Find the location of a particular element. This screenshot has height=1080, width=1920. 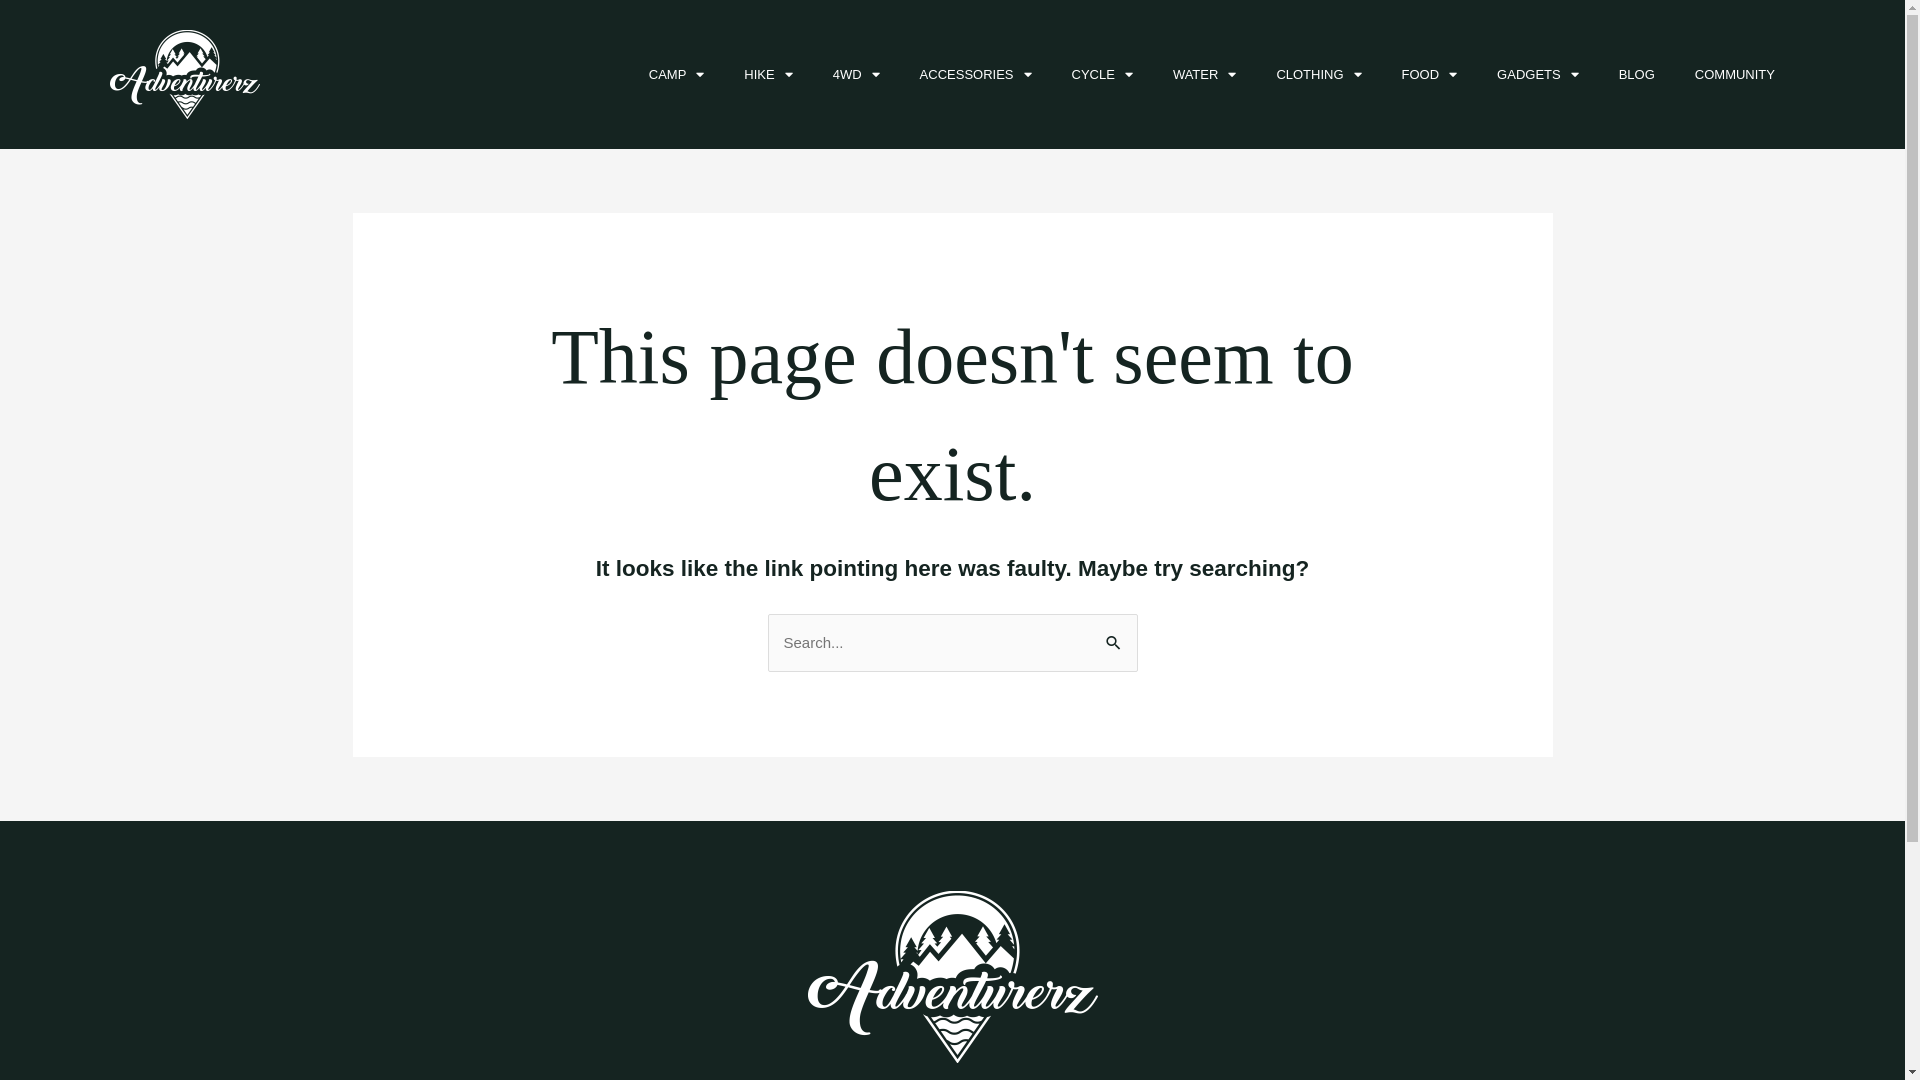

logo is located at coordinates (185, 74).